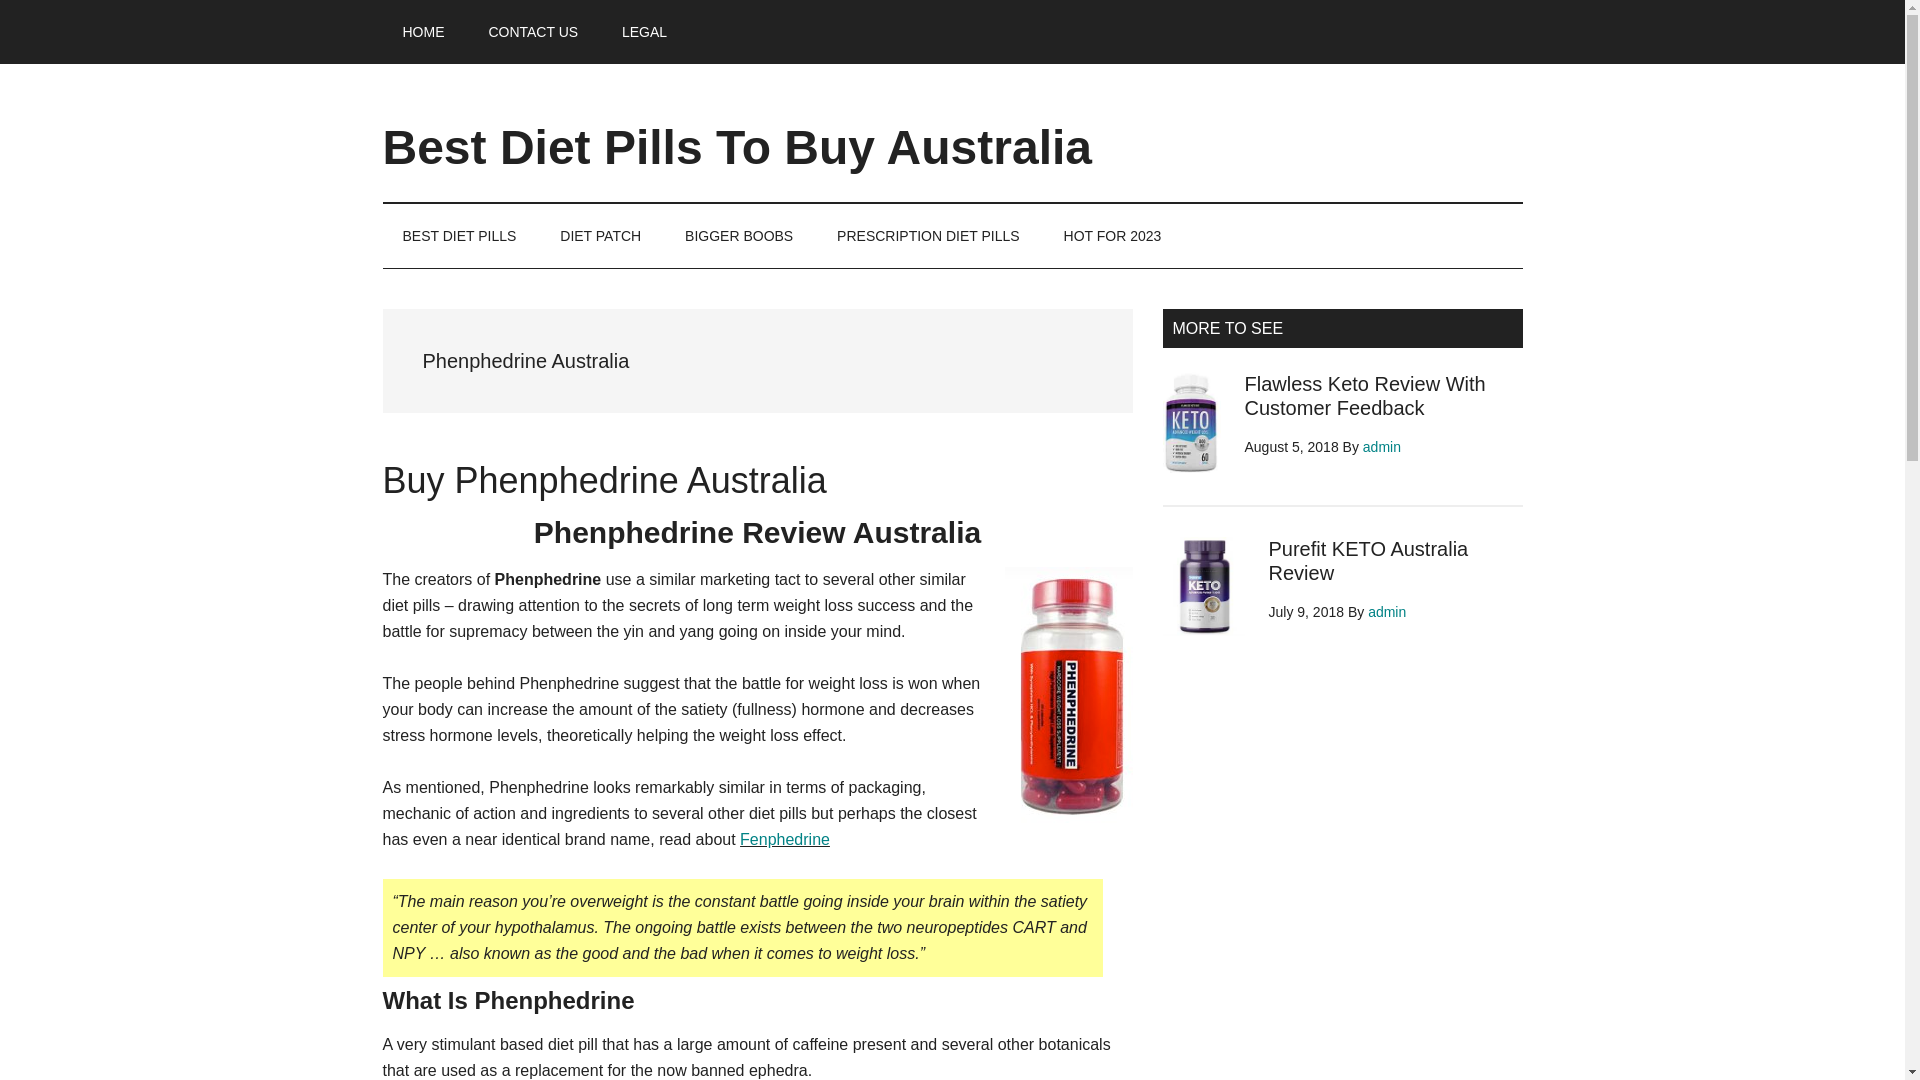 The image size is (1920, 1080). What do you see at coordinates (737, 146) in the screenshot?
I see `Best Diet Pills To Buy Australia` at bounding box center [737, 146].